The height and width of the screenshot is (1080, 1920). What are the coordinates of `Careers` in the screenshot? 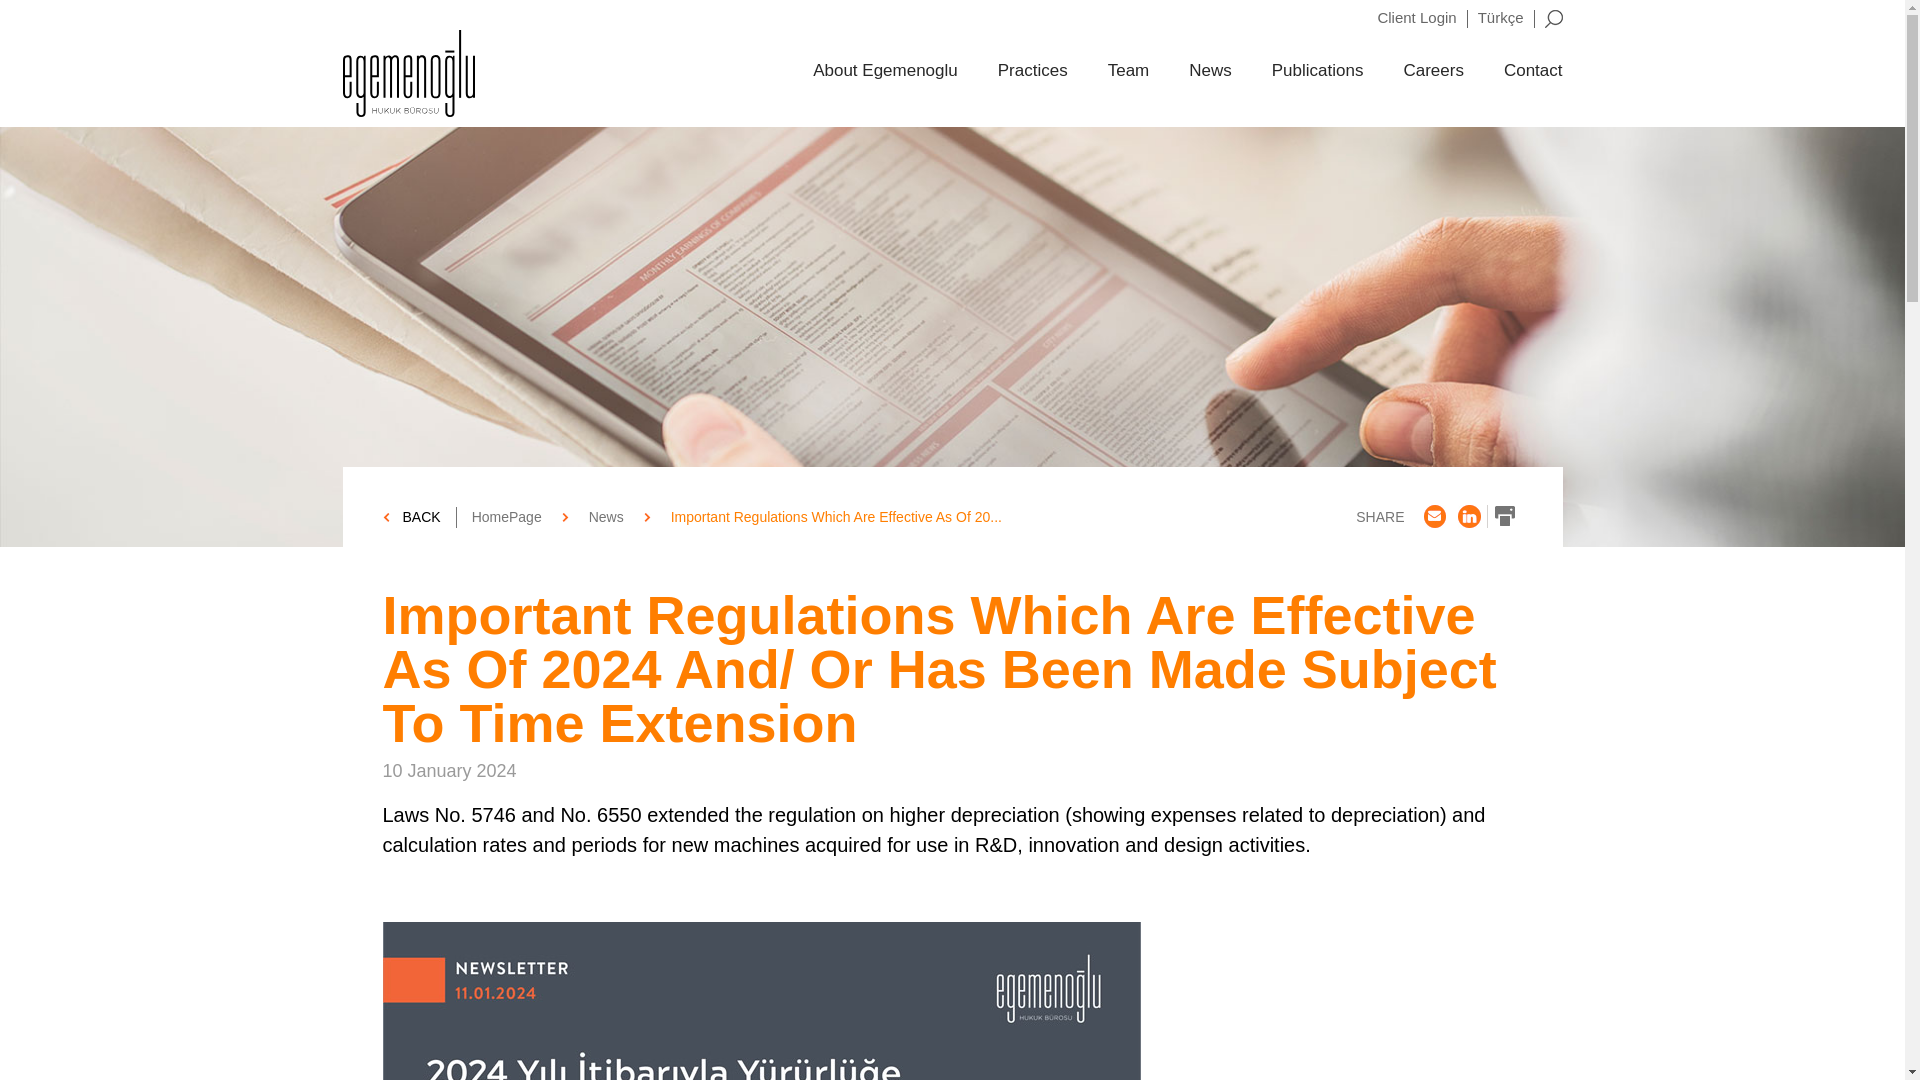 It's located at (1433, 71).